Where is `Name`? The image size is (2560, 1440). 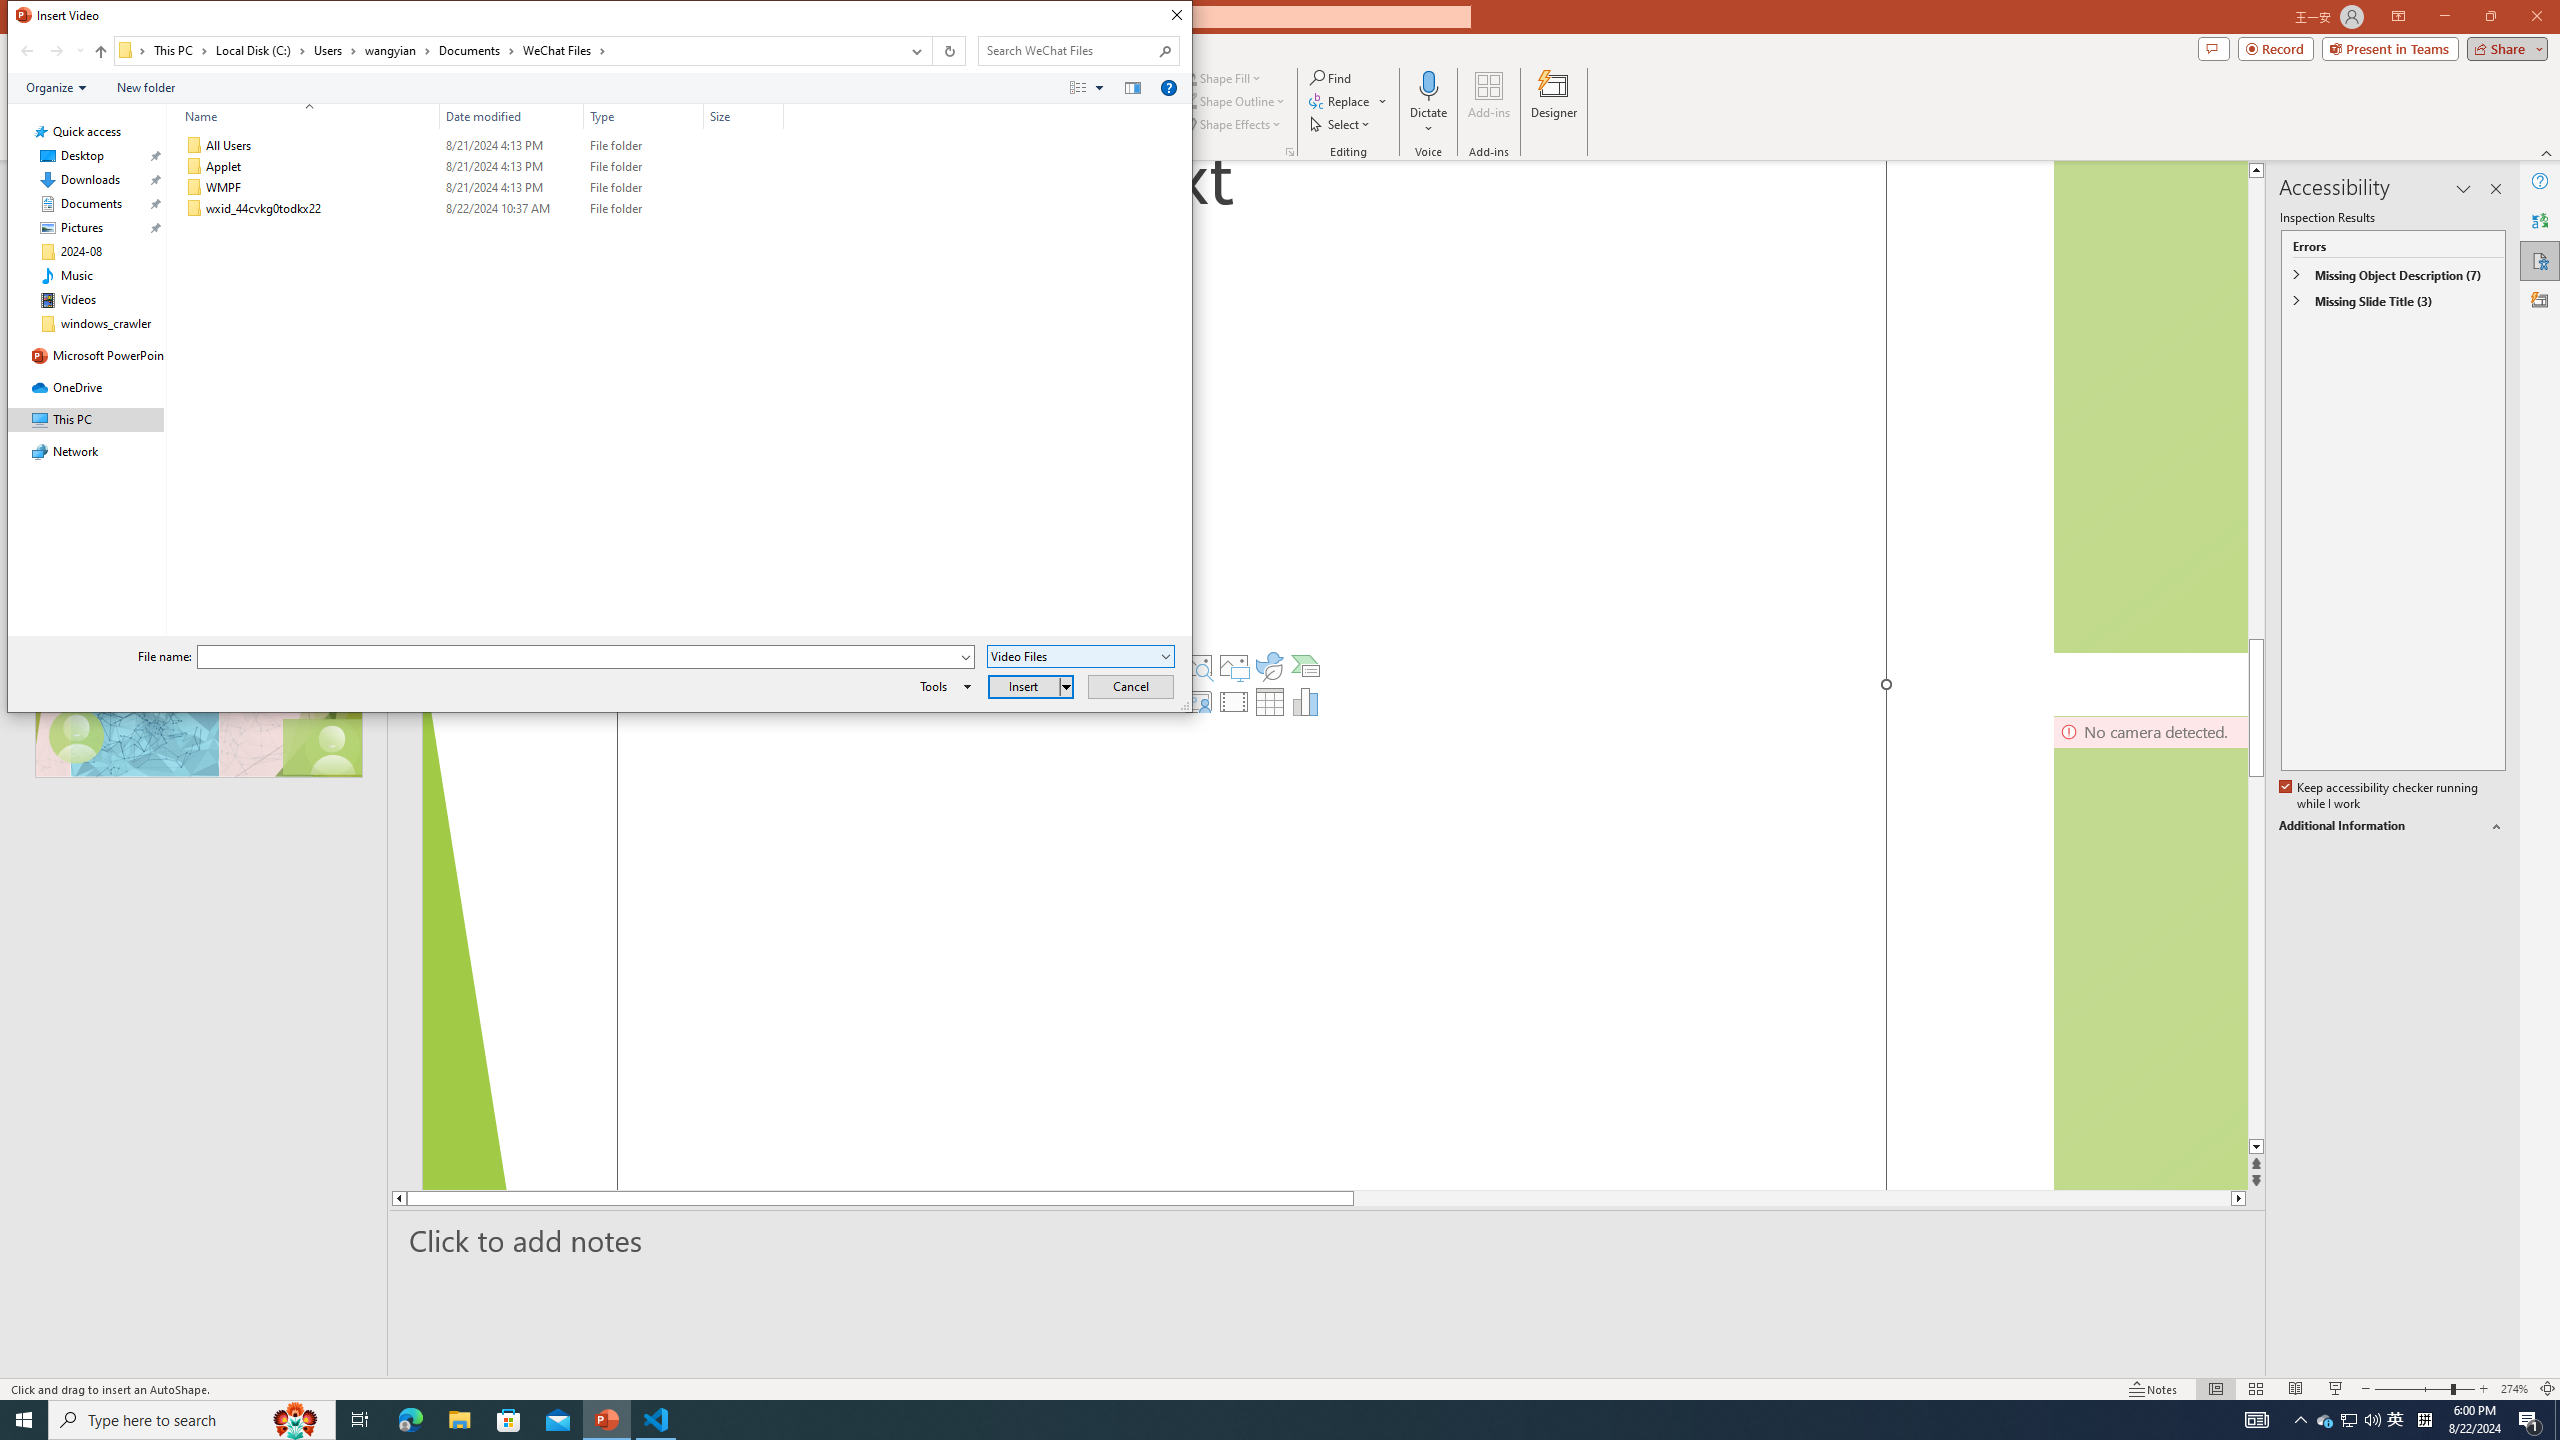
Name is located at coordinates (304, 116).